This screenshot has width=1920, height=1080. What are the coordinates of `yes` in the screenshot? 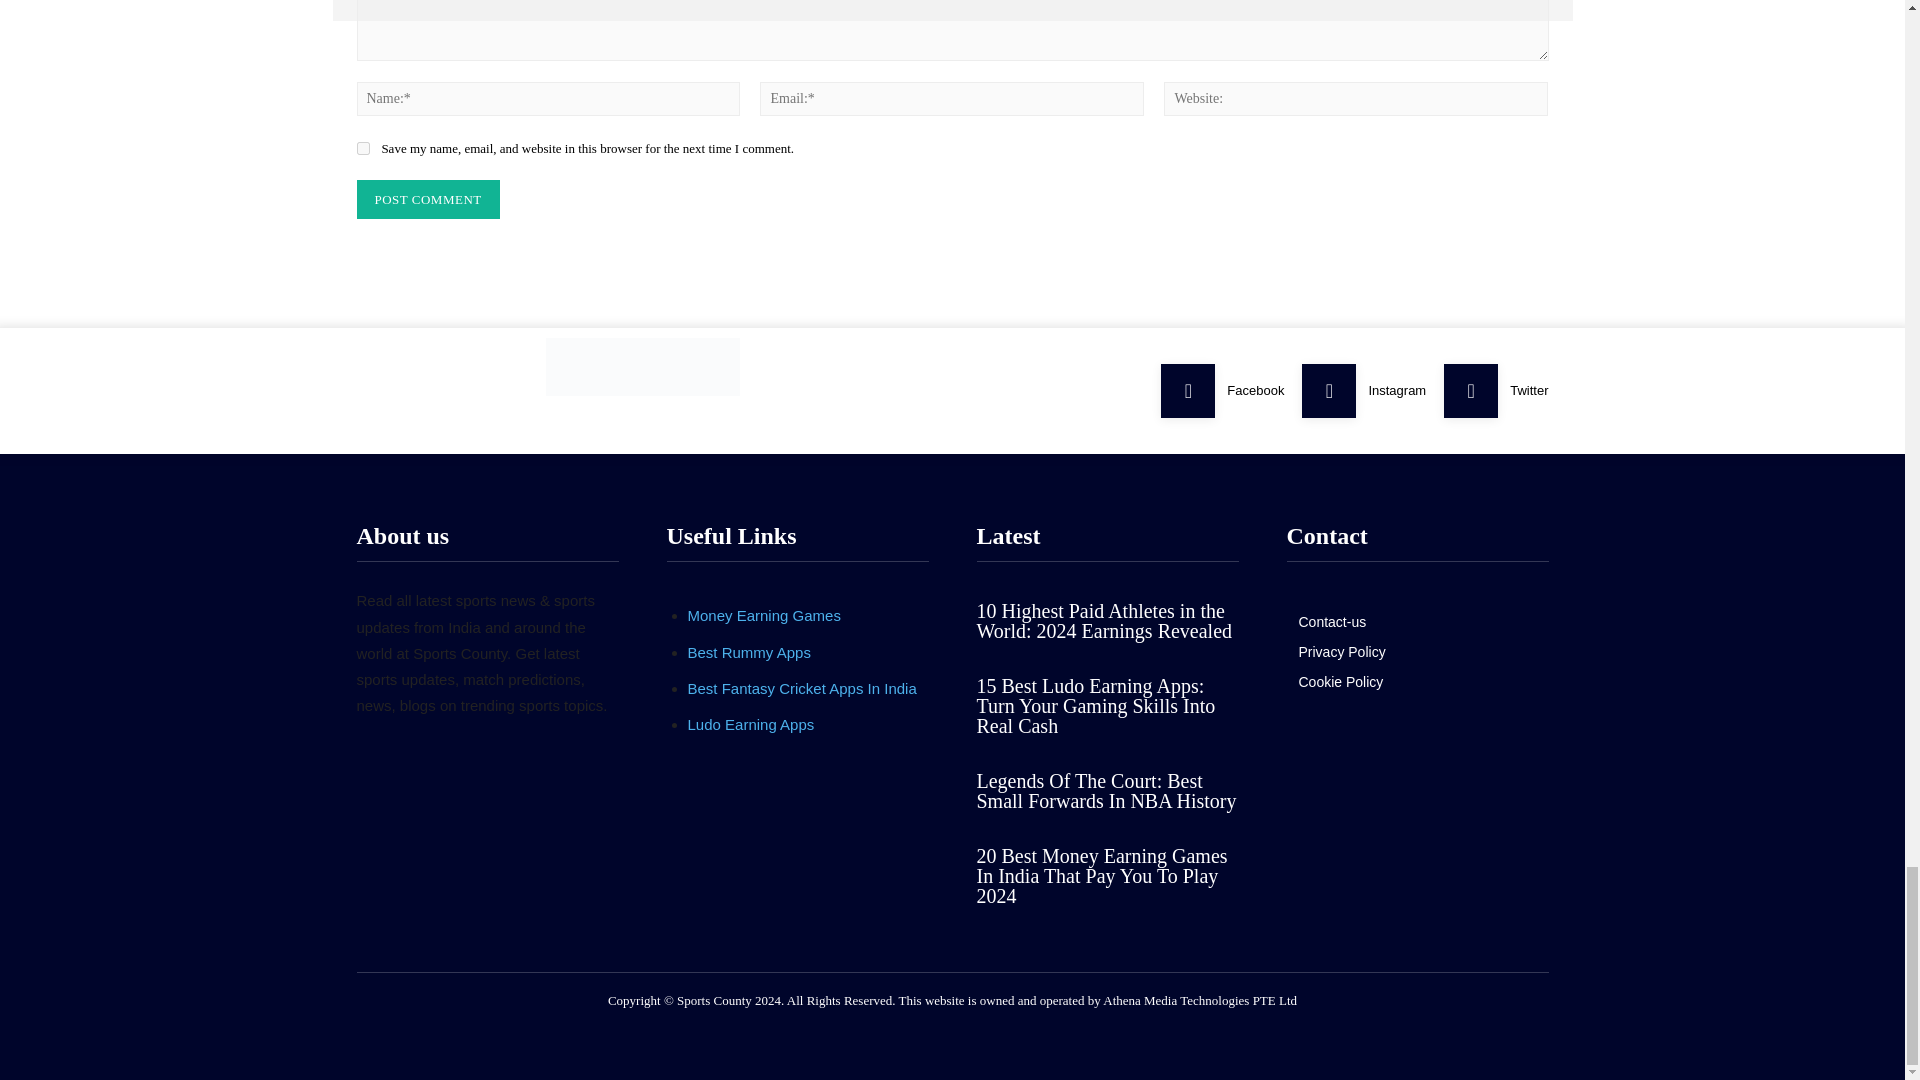 It's located at (362, 148).